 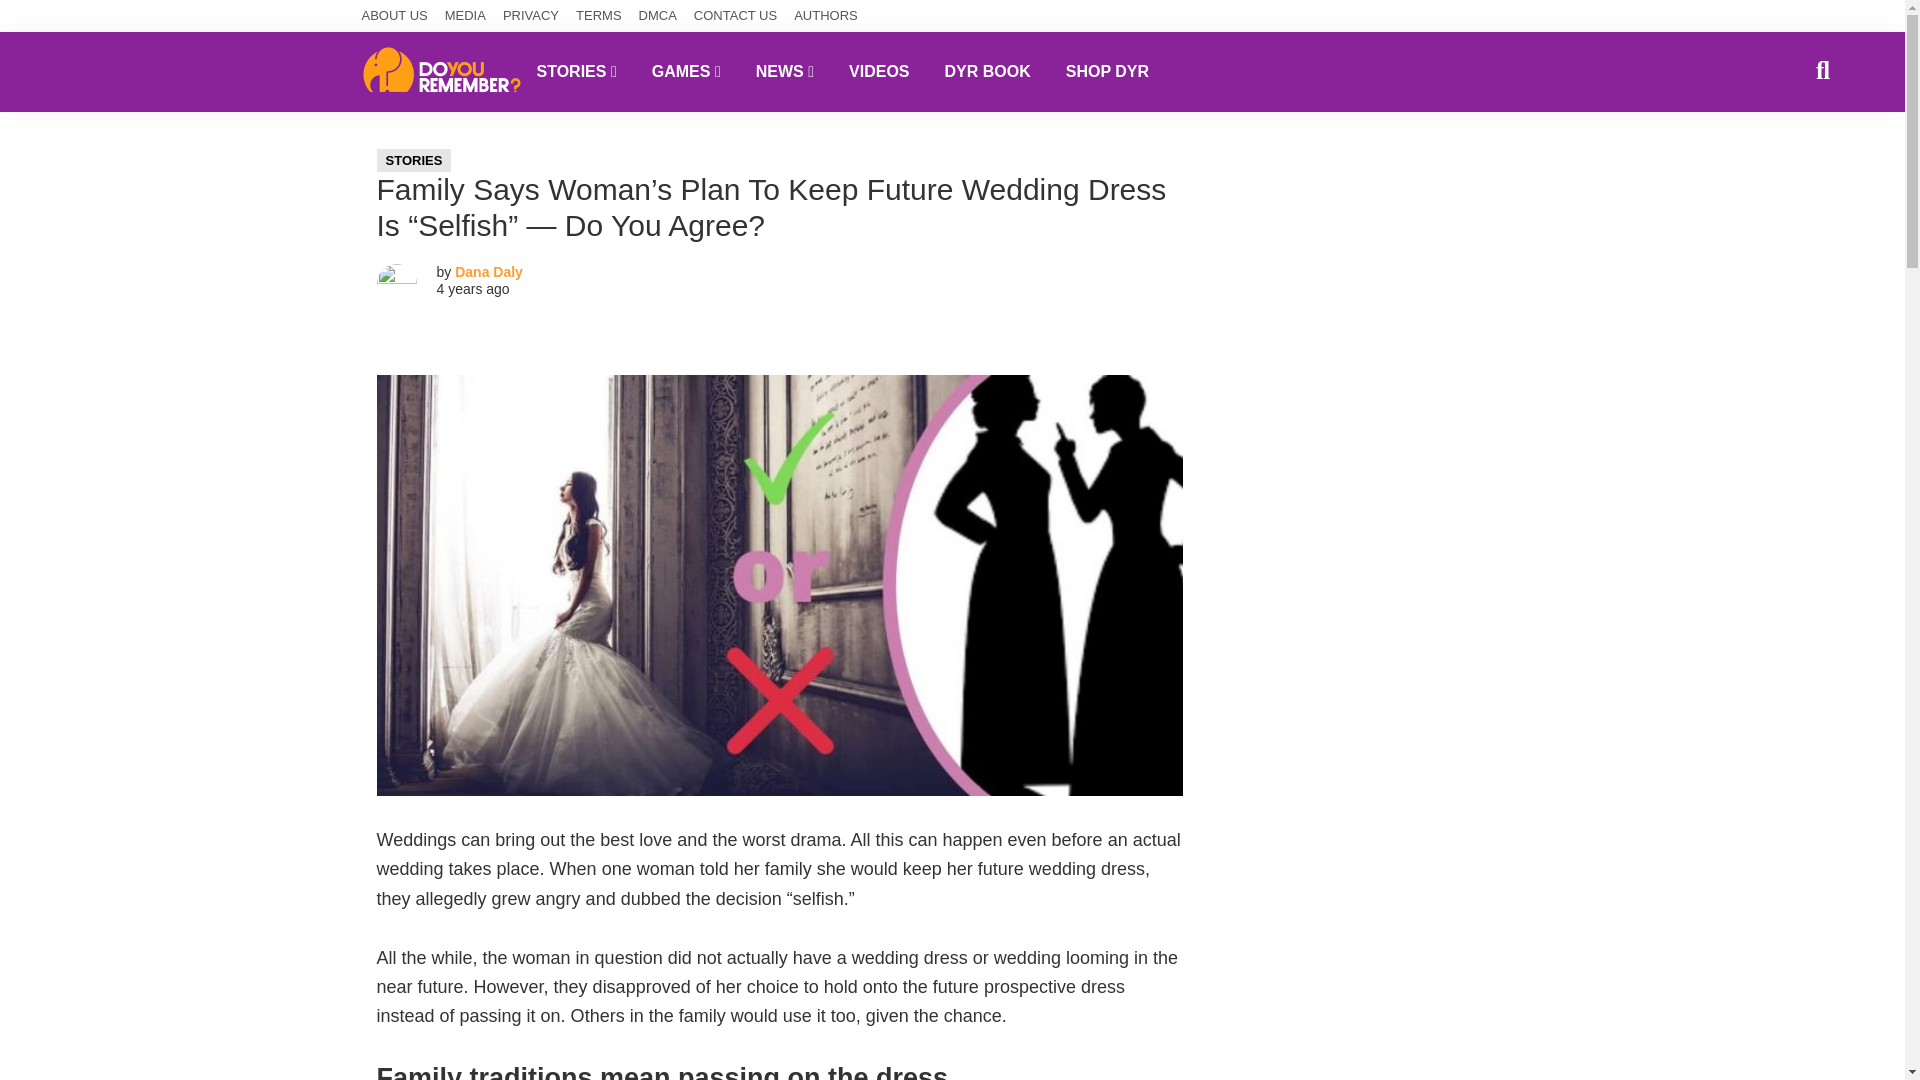 What do you see at coordinates (658, 16) in the screenshot?
I see `DMCA` at bounding box center [658, 16].